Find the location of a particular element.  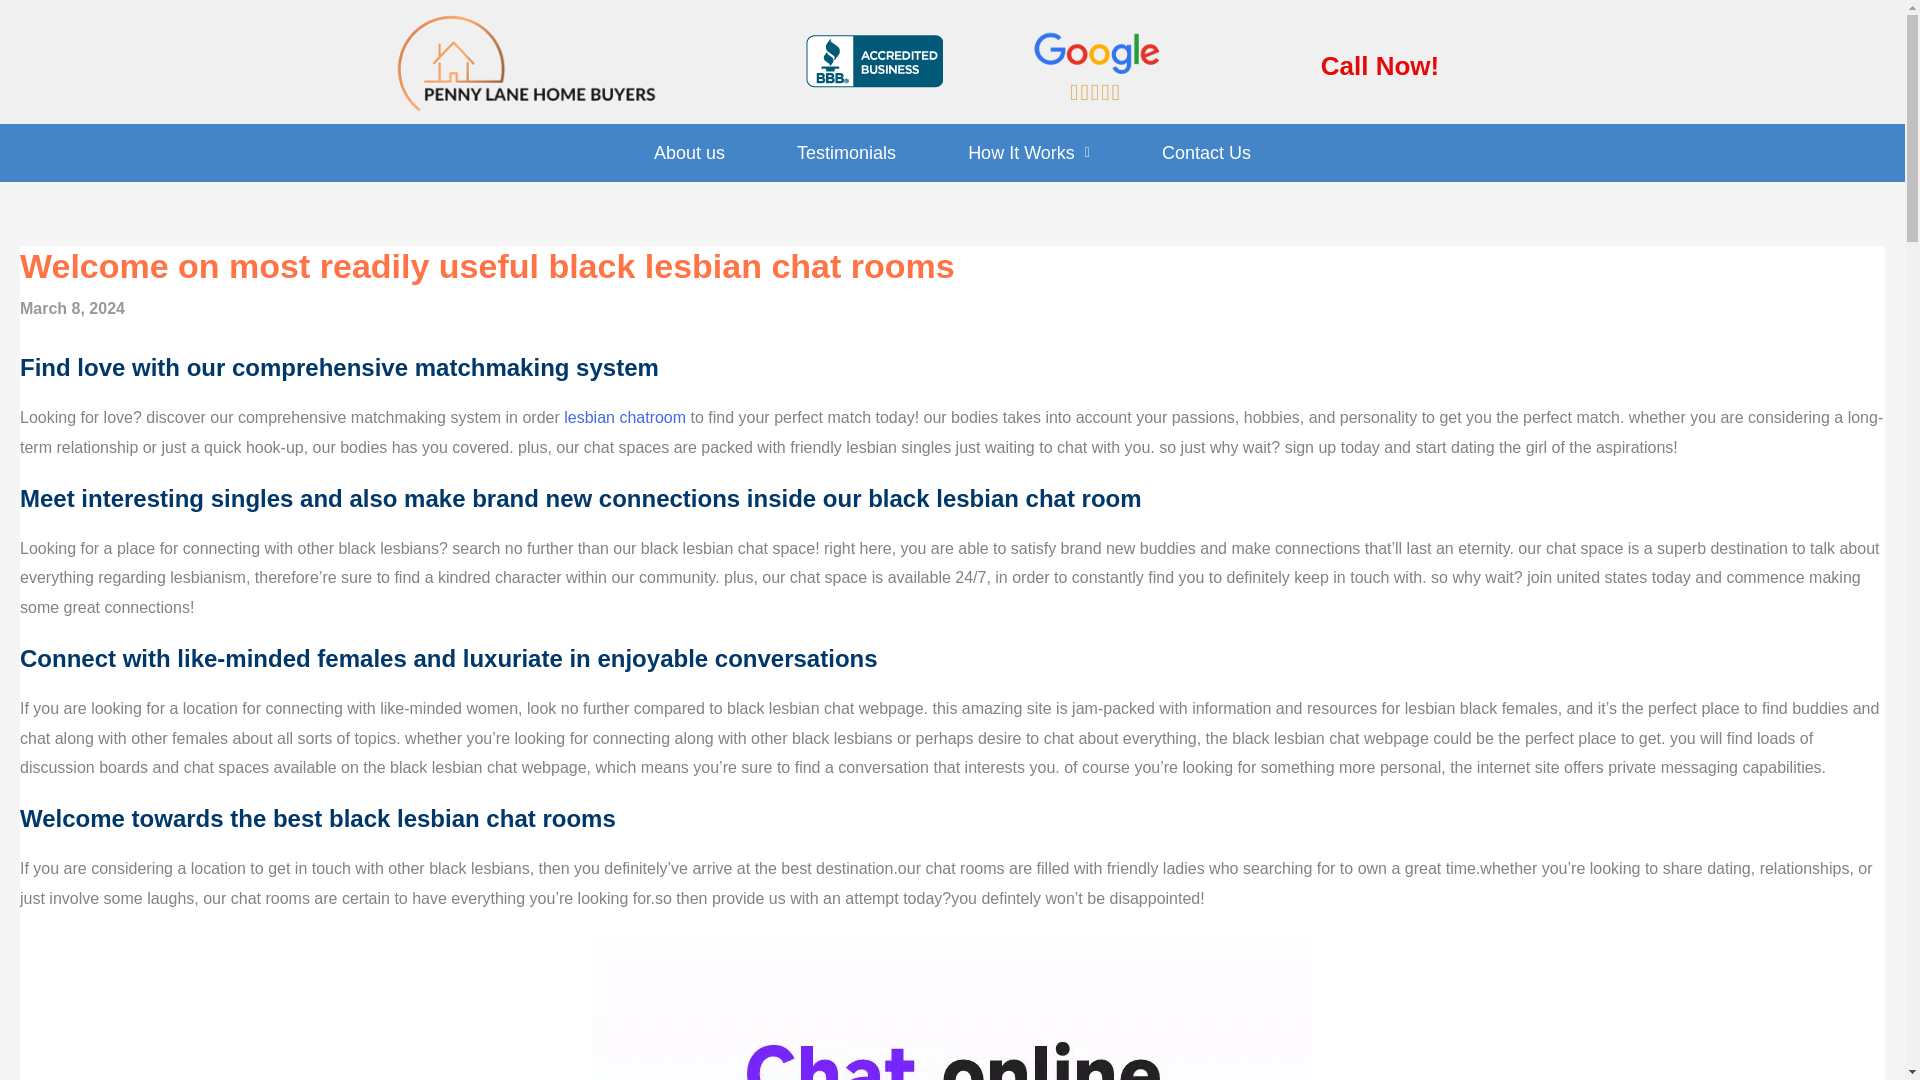

How It Works is located at coordinates (1028, 152).